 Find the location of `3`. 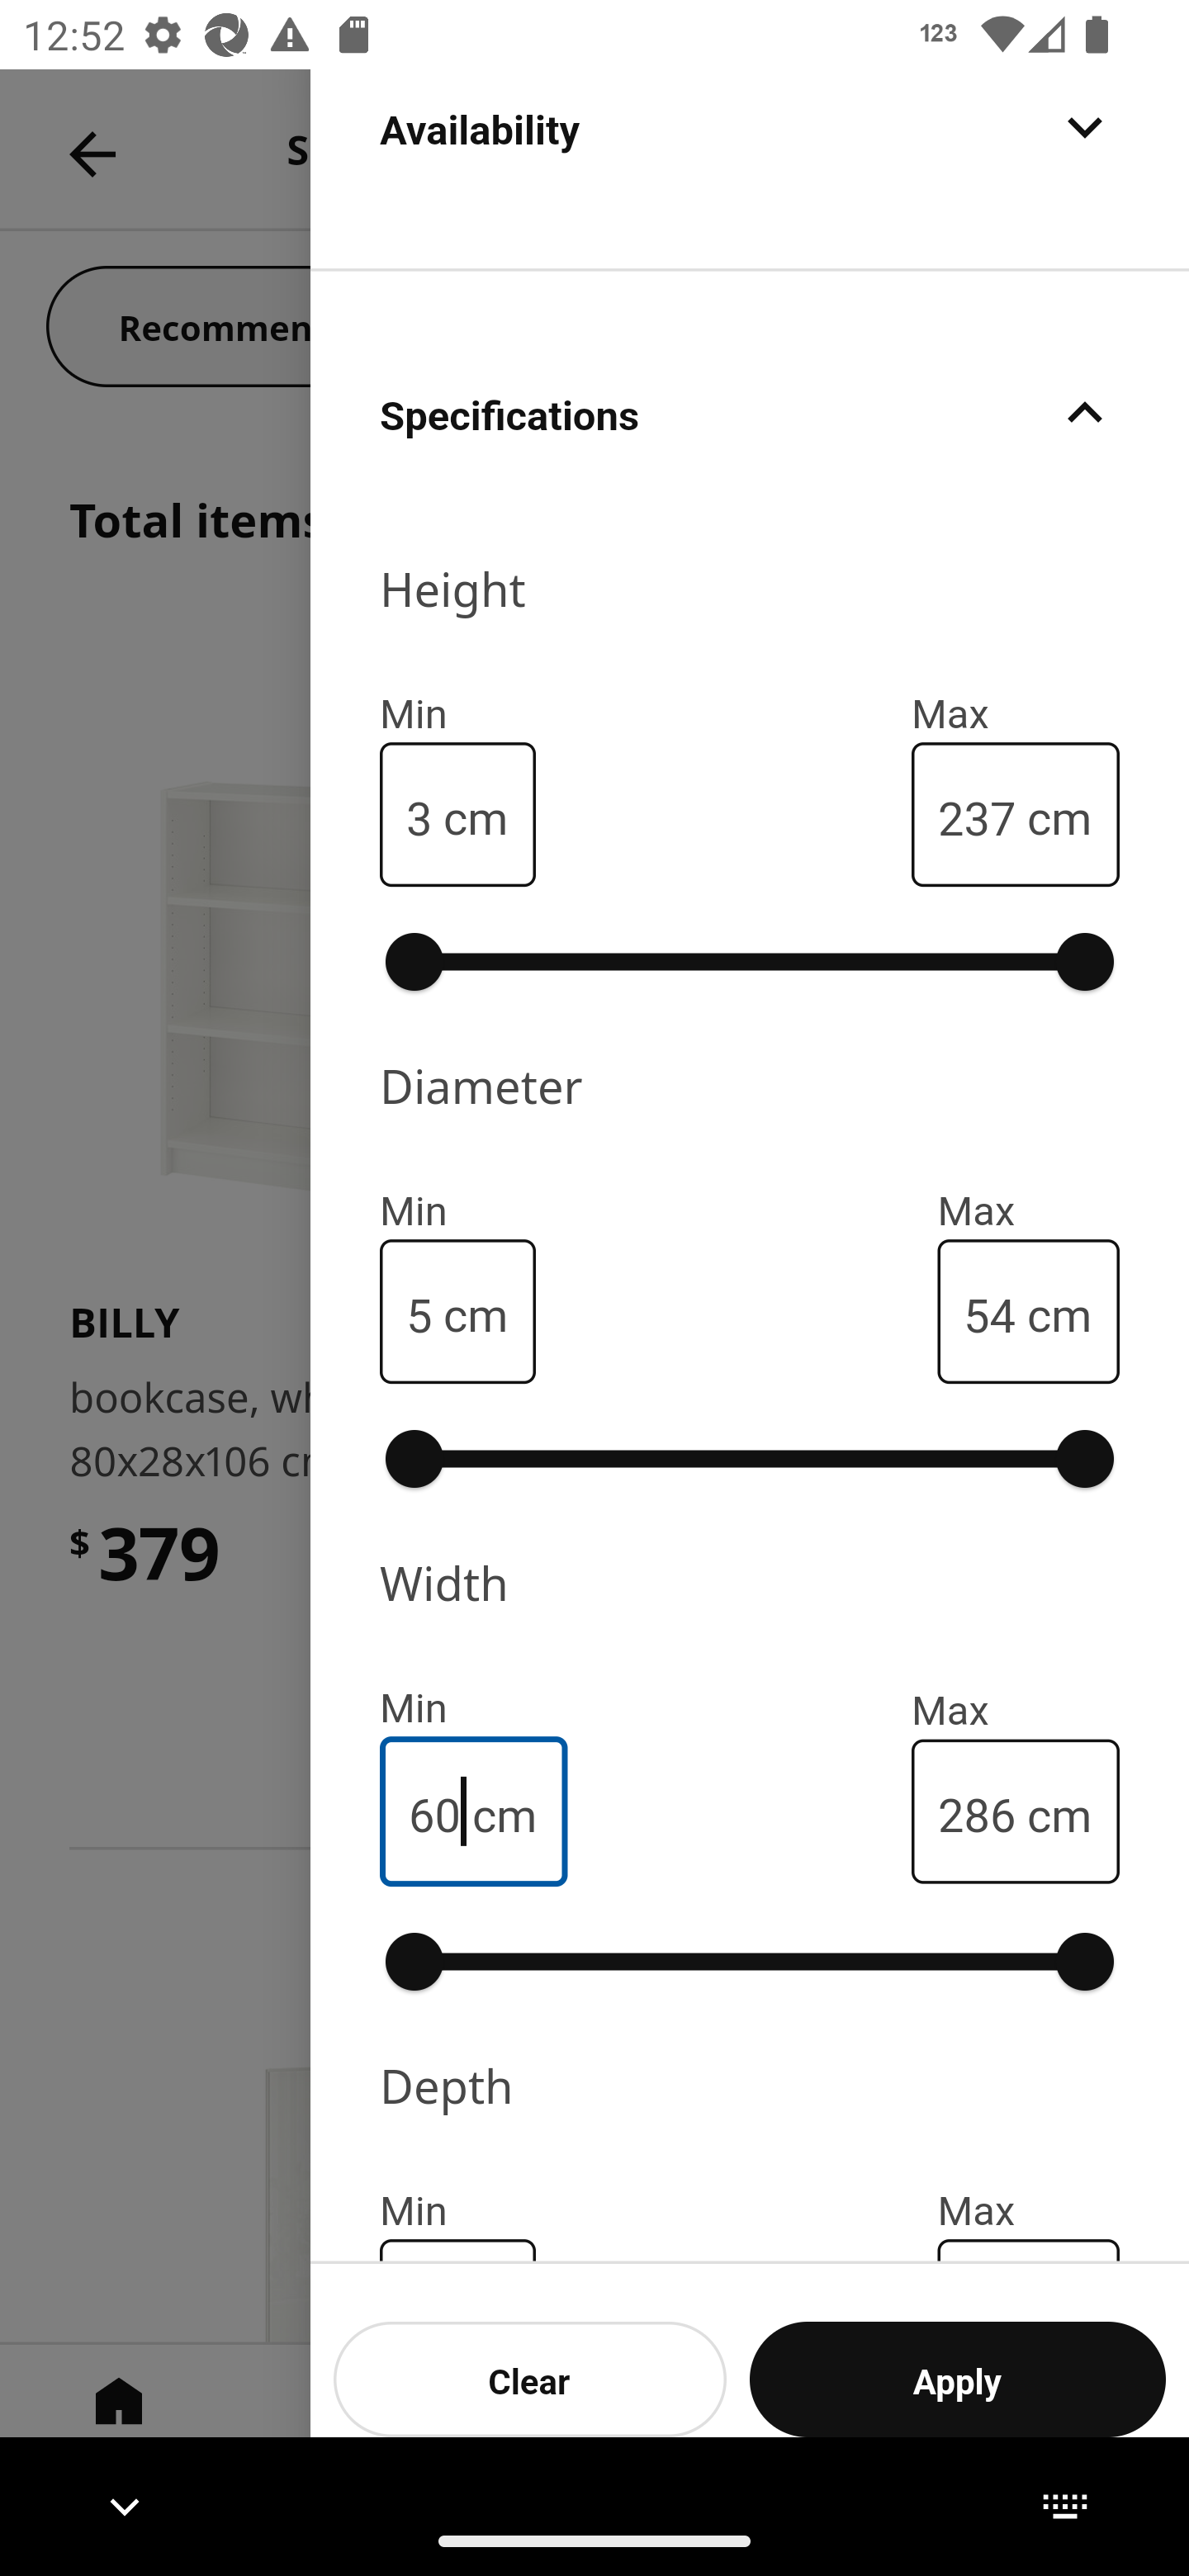

3 is located at coordinates (419, 815).